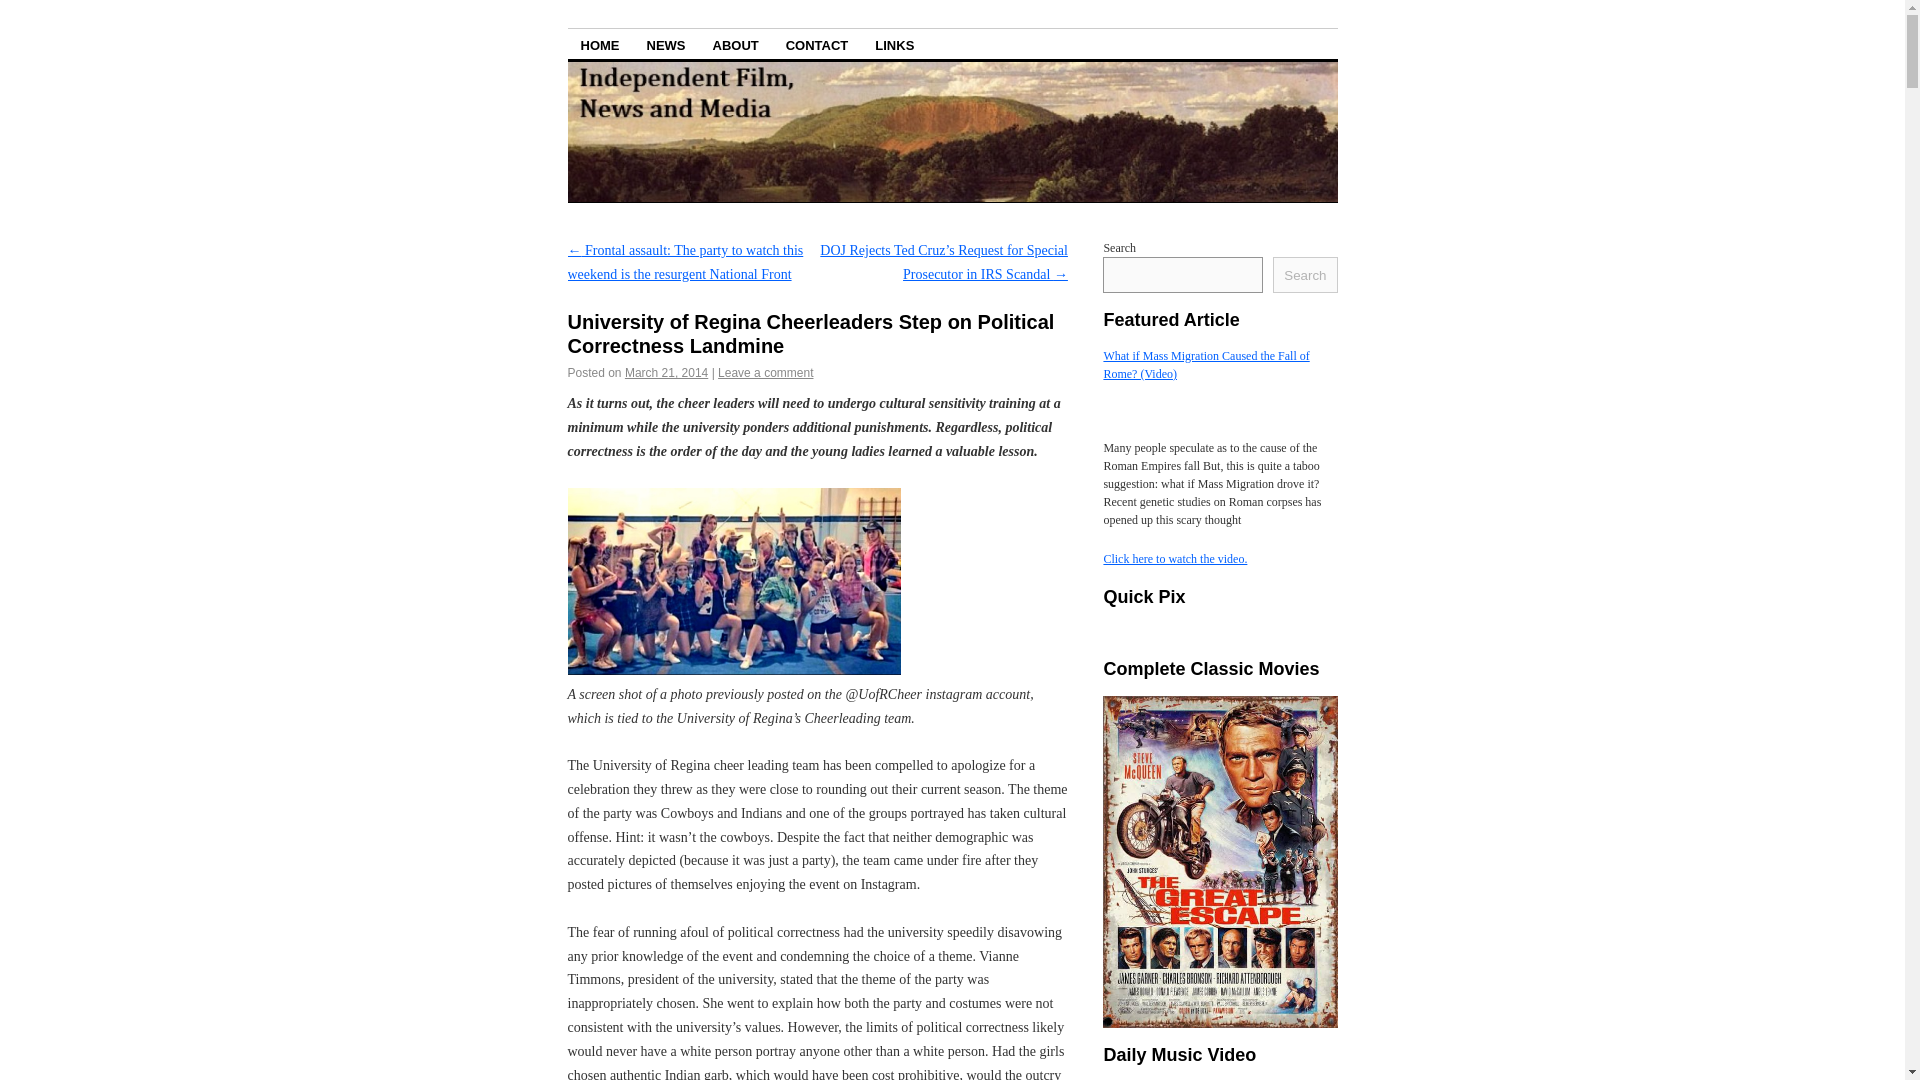 This screenshot has width=1920, height=1080. I want to click on LINKS, so click(894, 44).